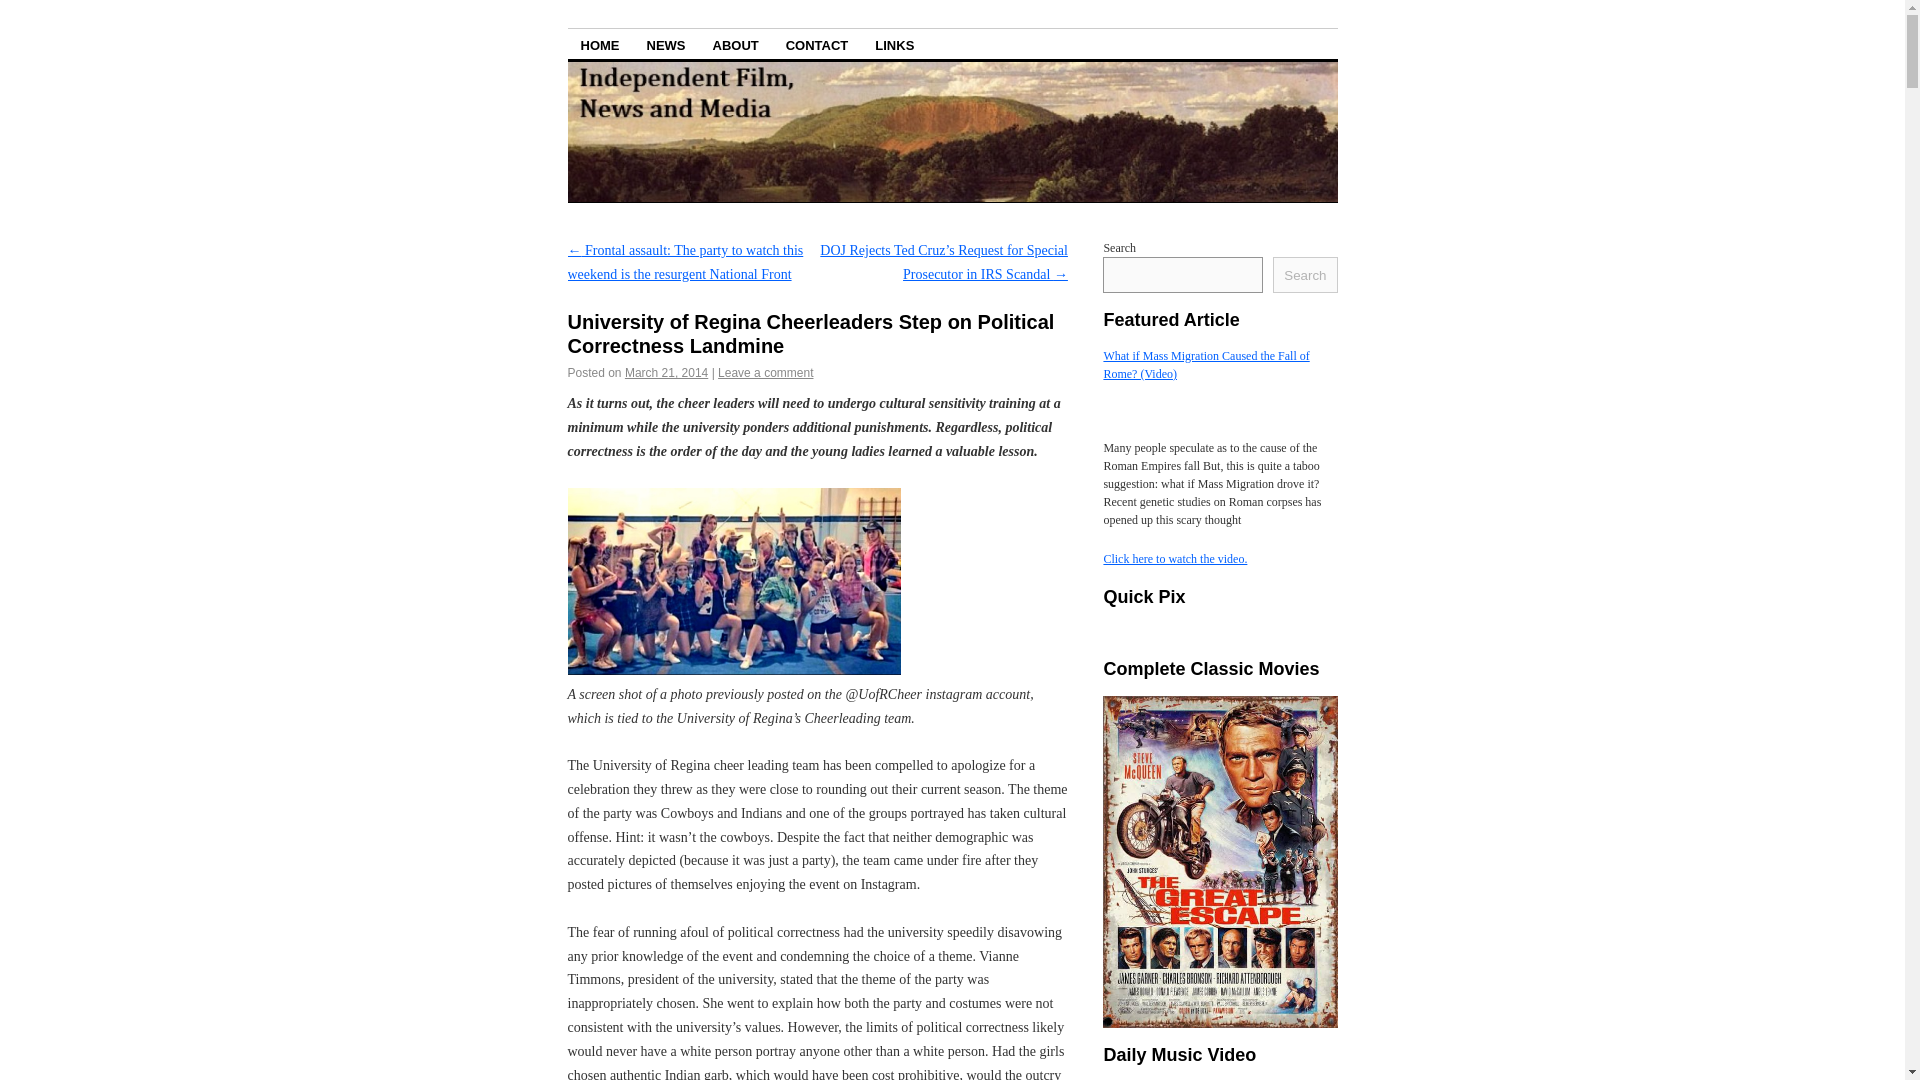 This screenshot has width=1920, height=1080. I want to click on LINKS, so click(894, 44).